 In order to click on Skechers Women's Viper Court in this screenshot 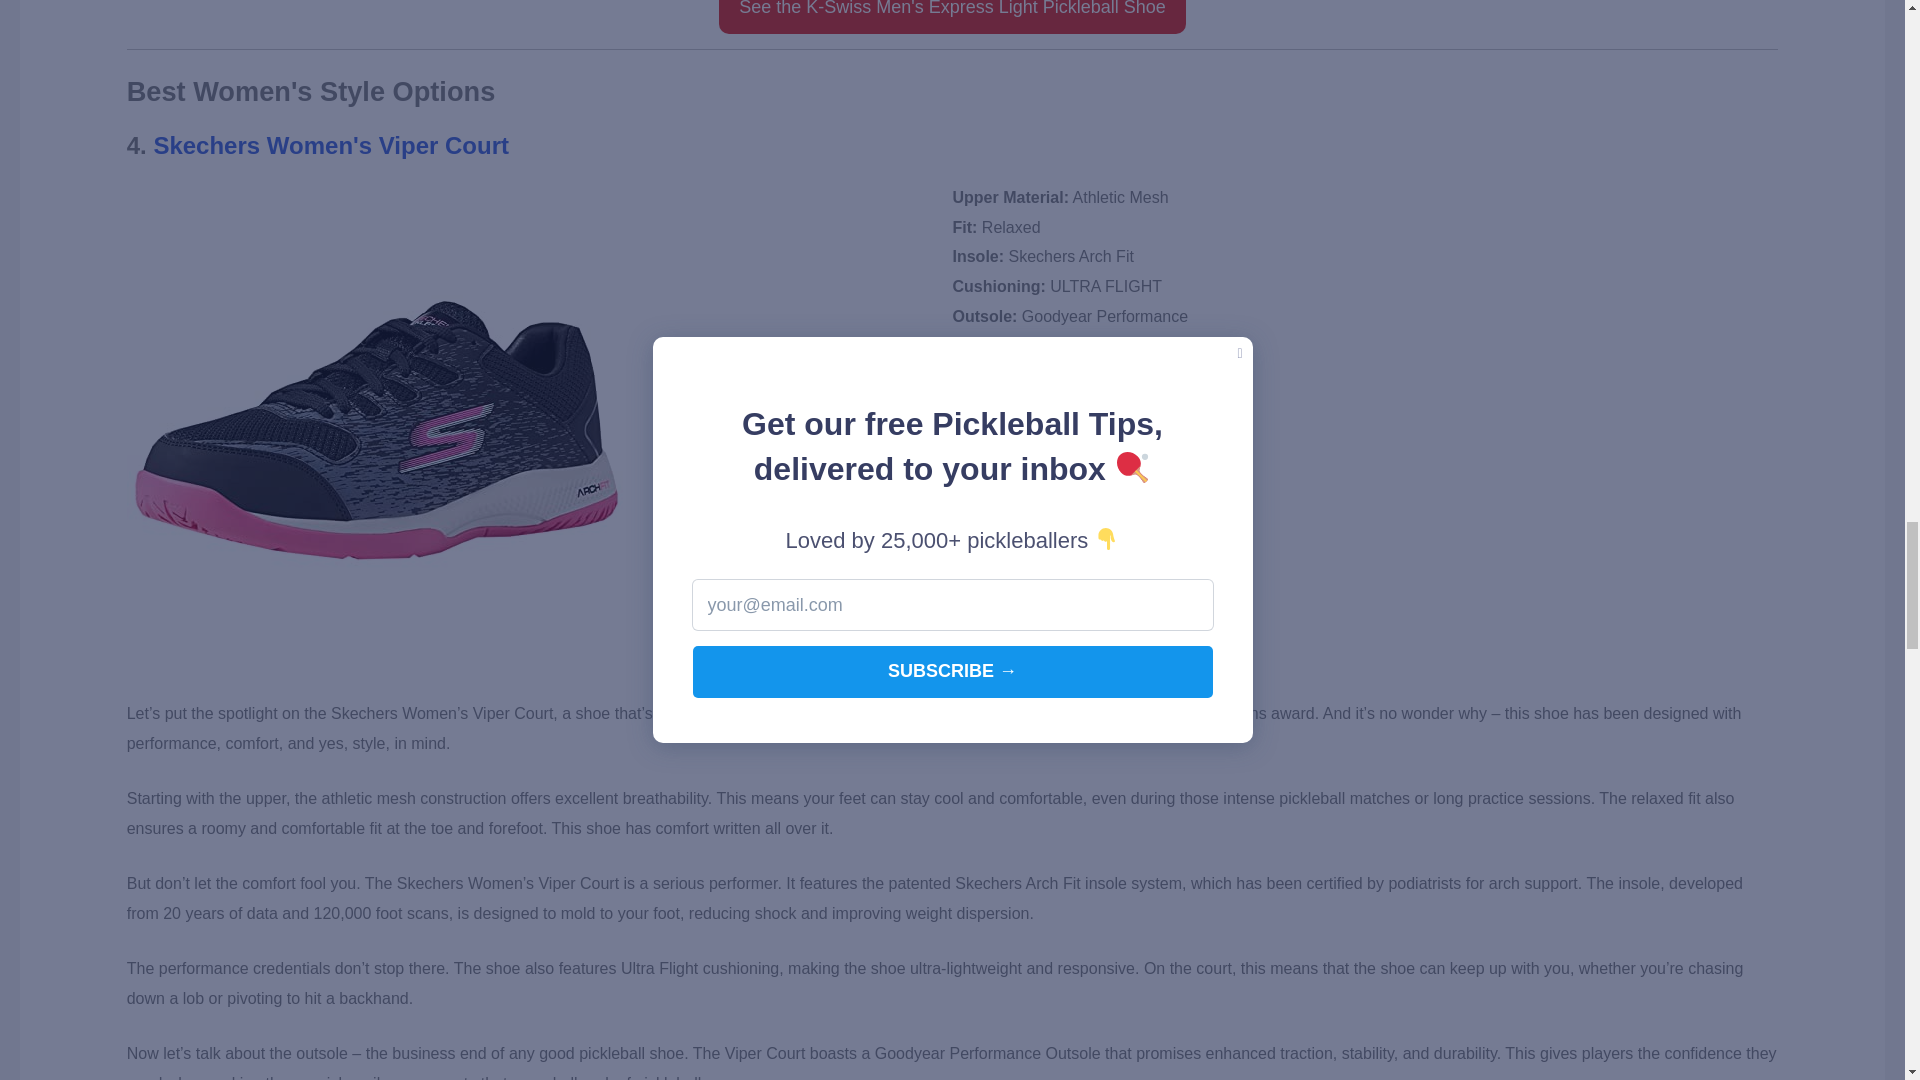, I will do `click(330, 144)`.